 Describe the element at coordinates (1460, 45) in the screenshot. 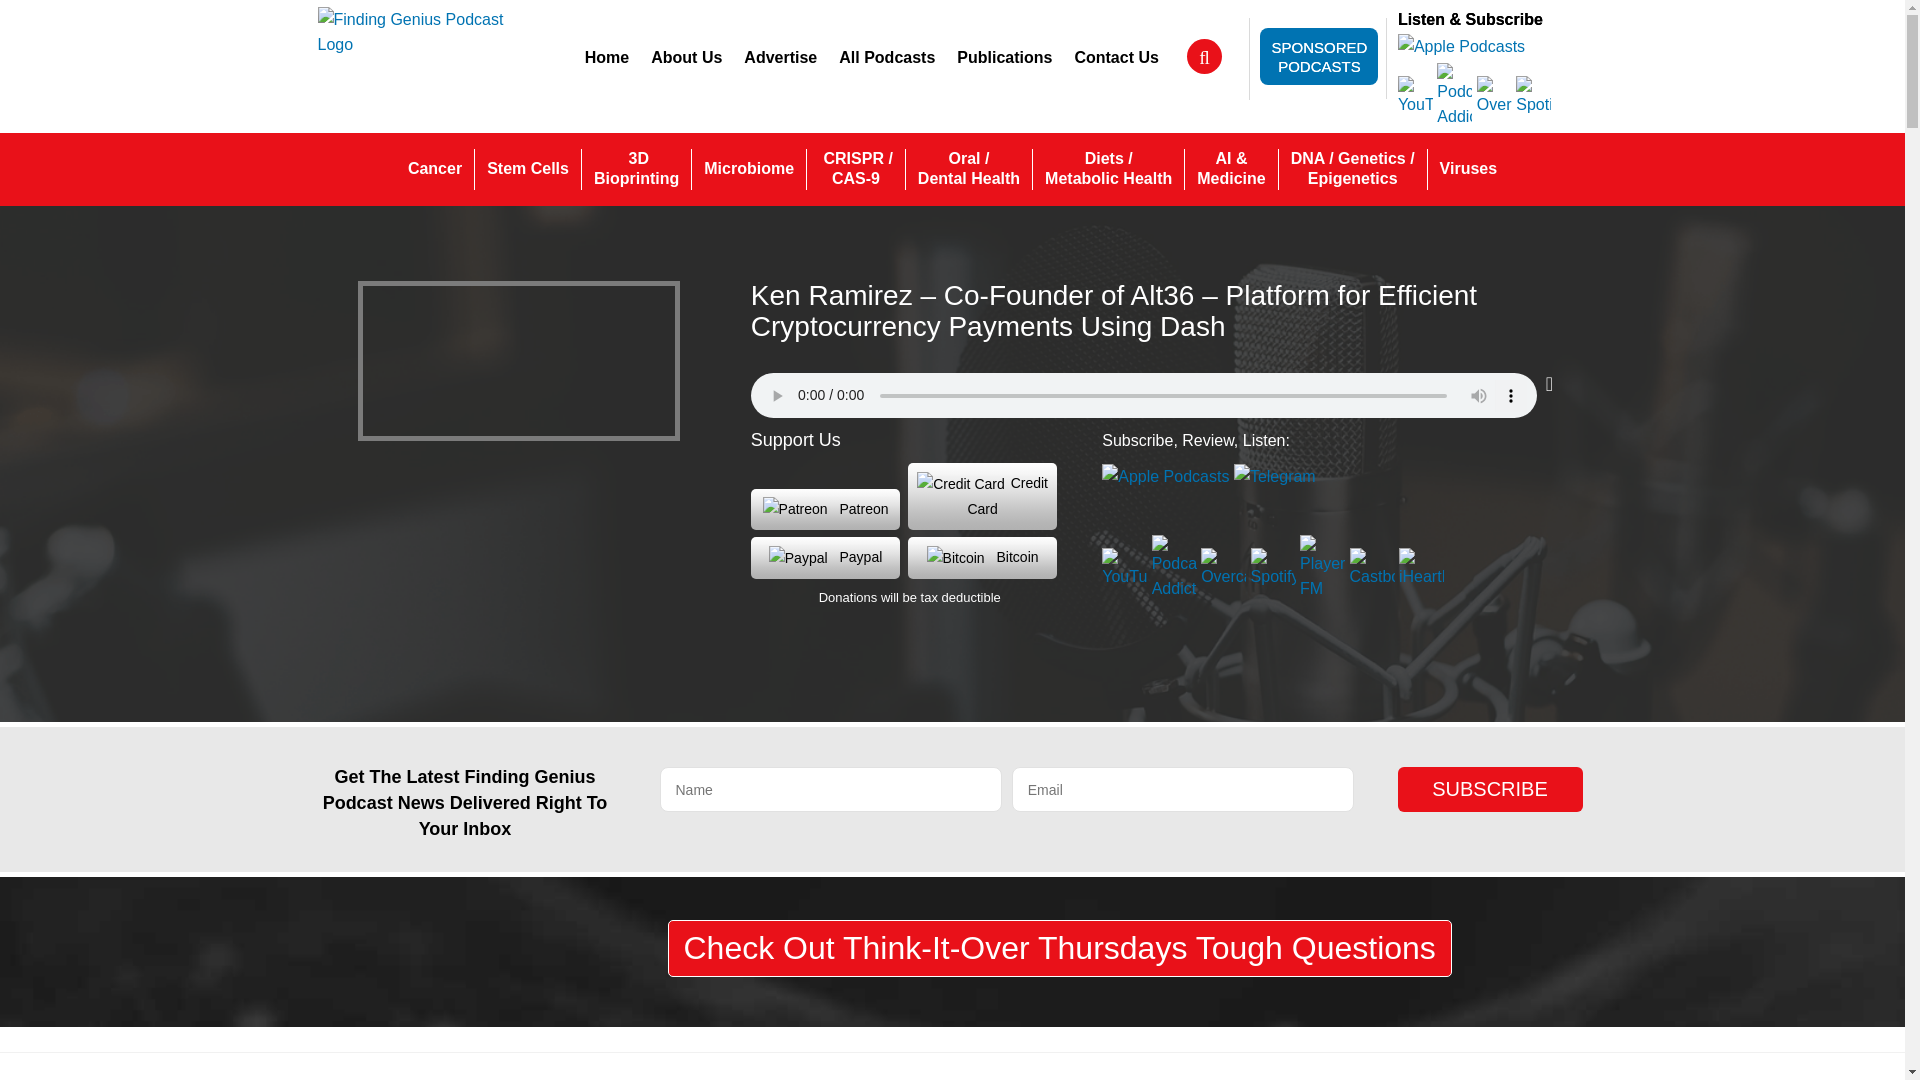

I see `Apple Podcasts` at that location.